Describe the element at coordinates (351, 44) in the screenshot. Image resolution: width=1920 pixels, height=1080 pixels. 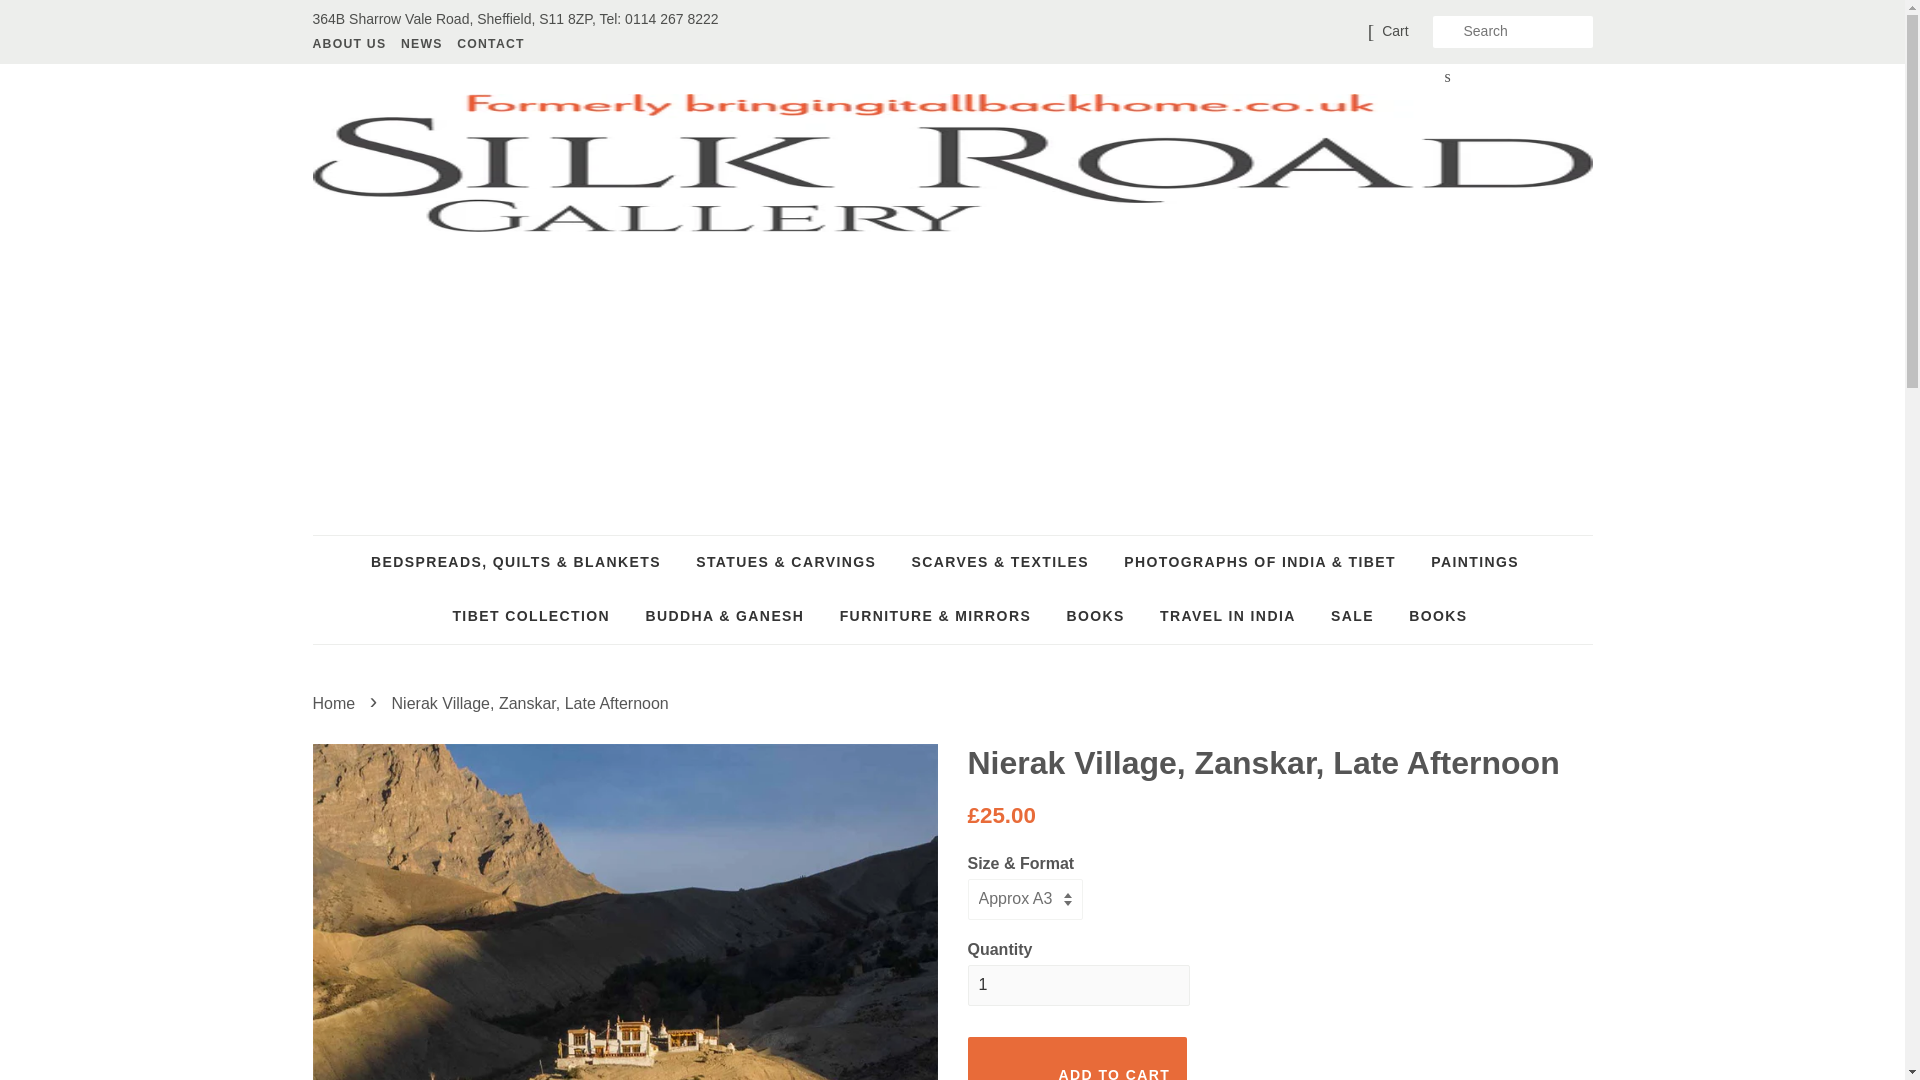
I see `ABOUT US` at that location.